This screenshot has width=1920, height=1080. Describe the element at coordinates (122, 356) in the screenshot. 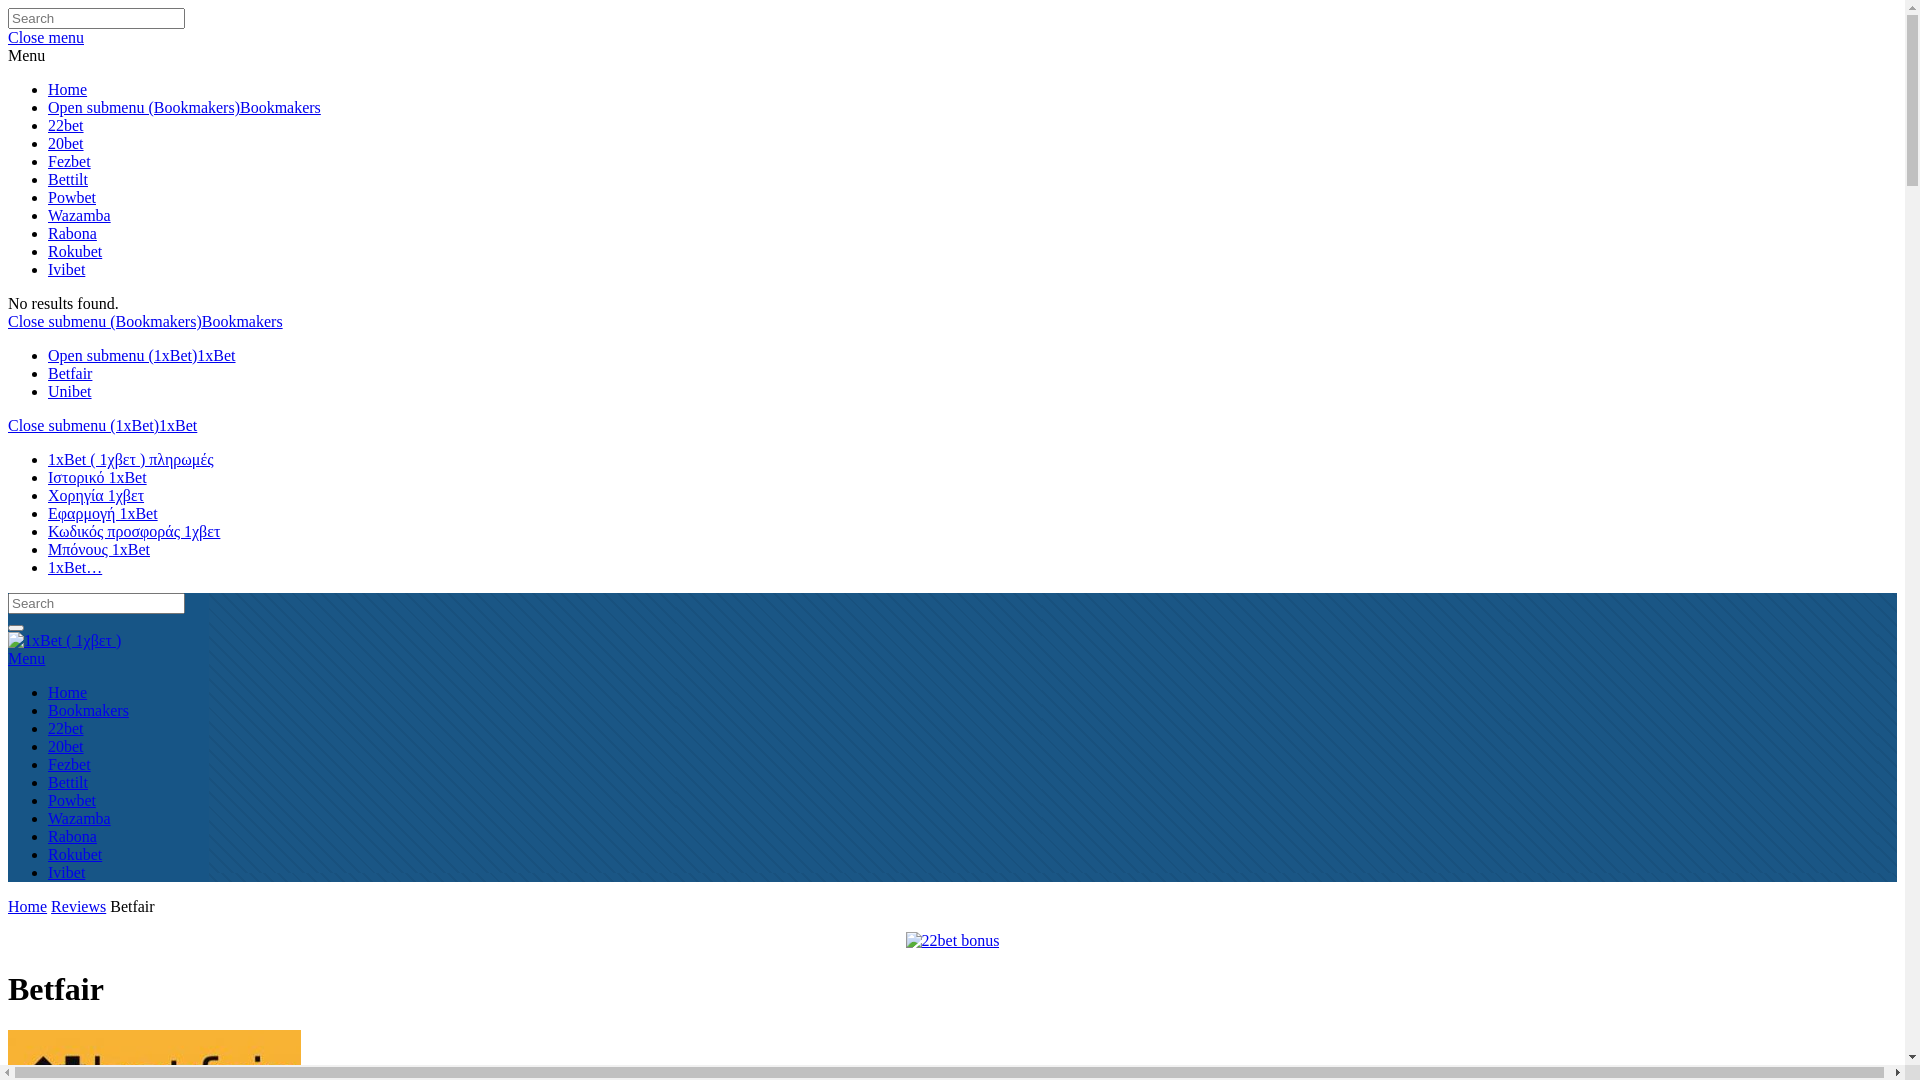

I see `Open submenu (1xBet)` at that location.